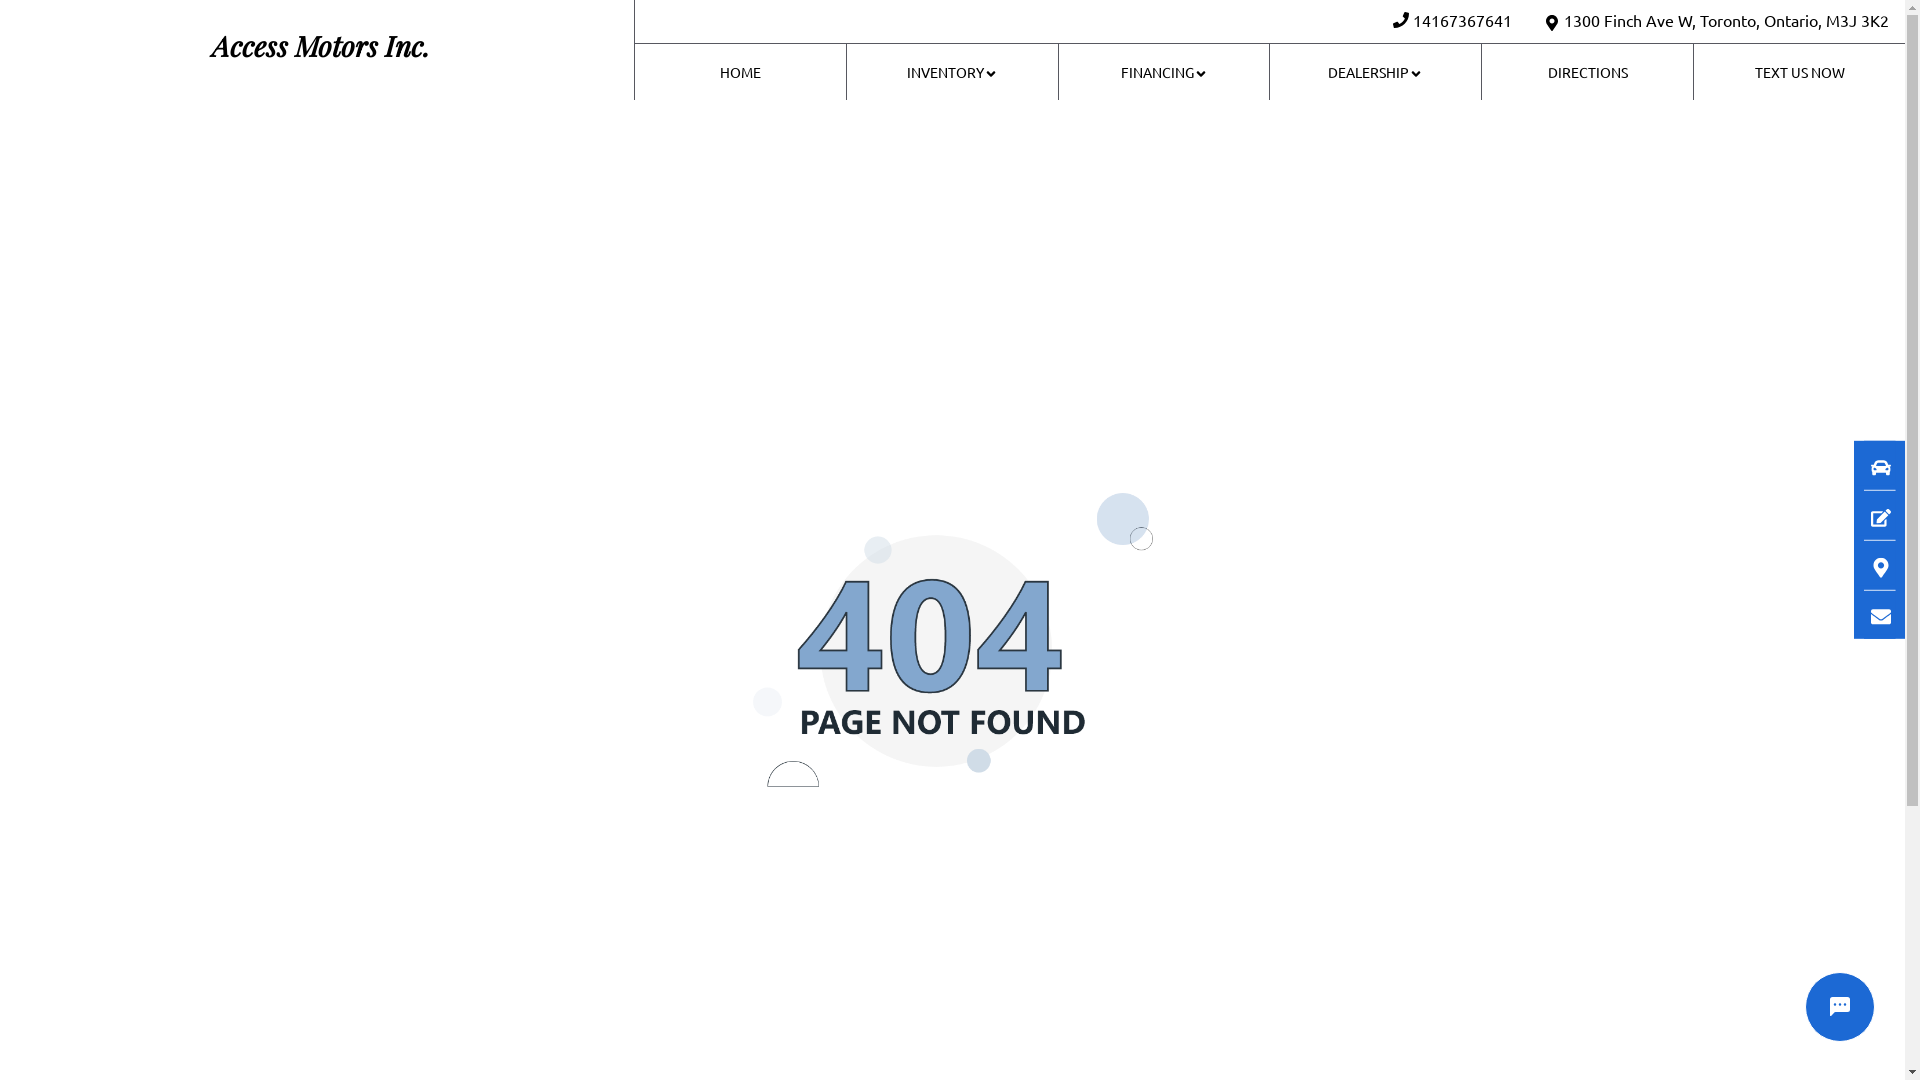  What do you see at coordinates (1376, 72) in the screenshot?
I see `DEALERSHIP` at bounding box center [1376, 72].